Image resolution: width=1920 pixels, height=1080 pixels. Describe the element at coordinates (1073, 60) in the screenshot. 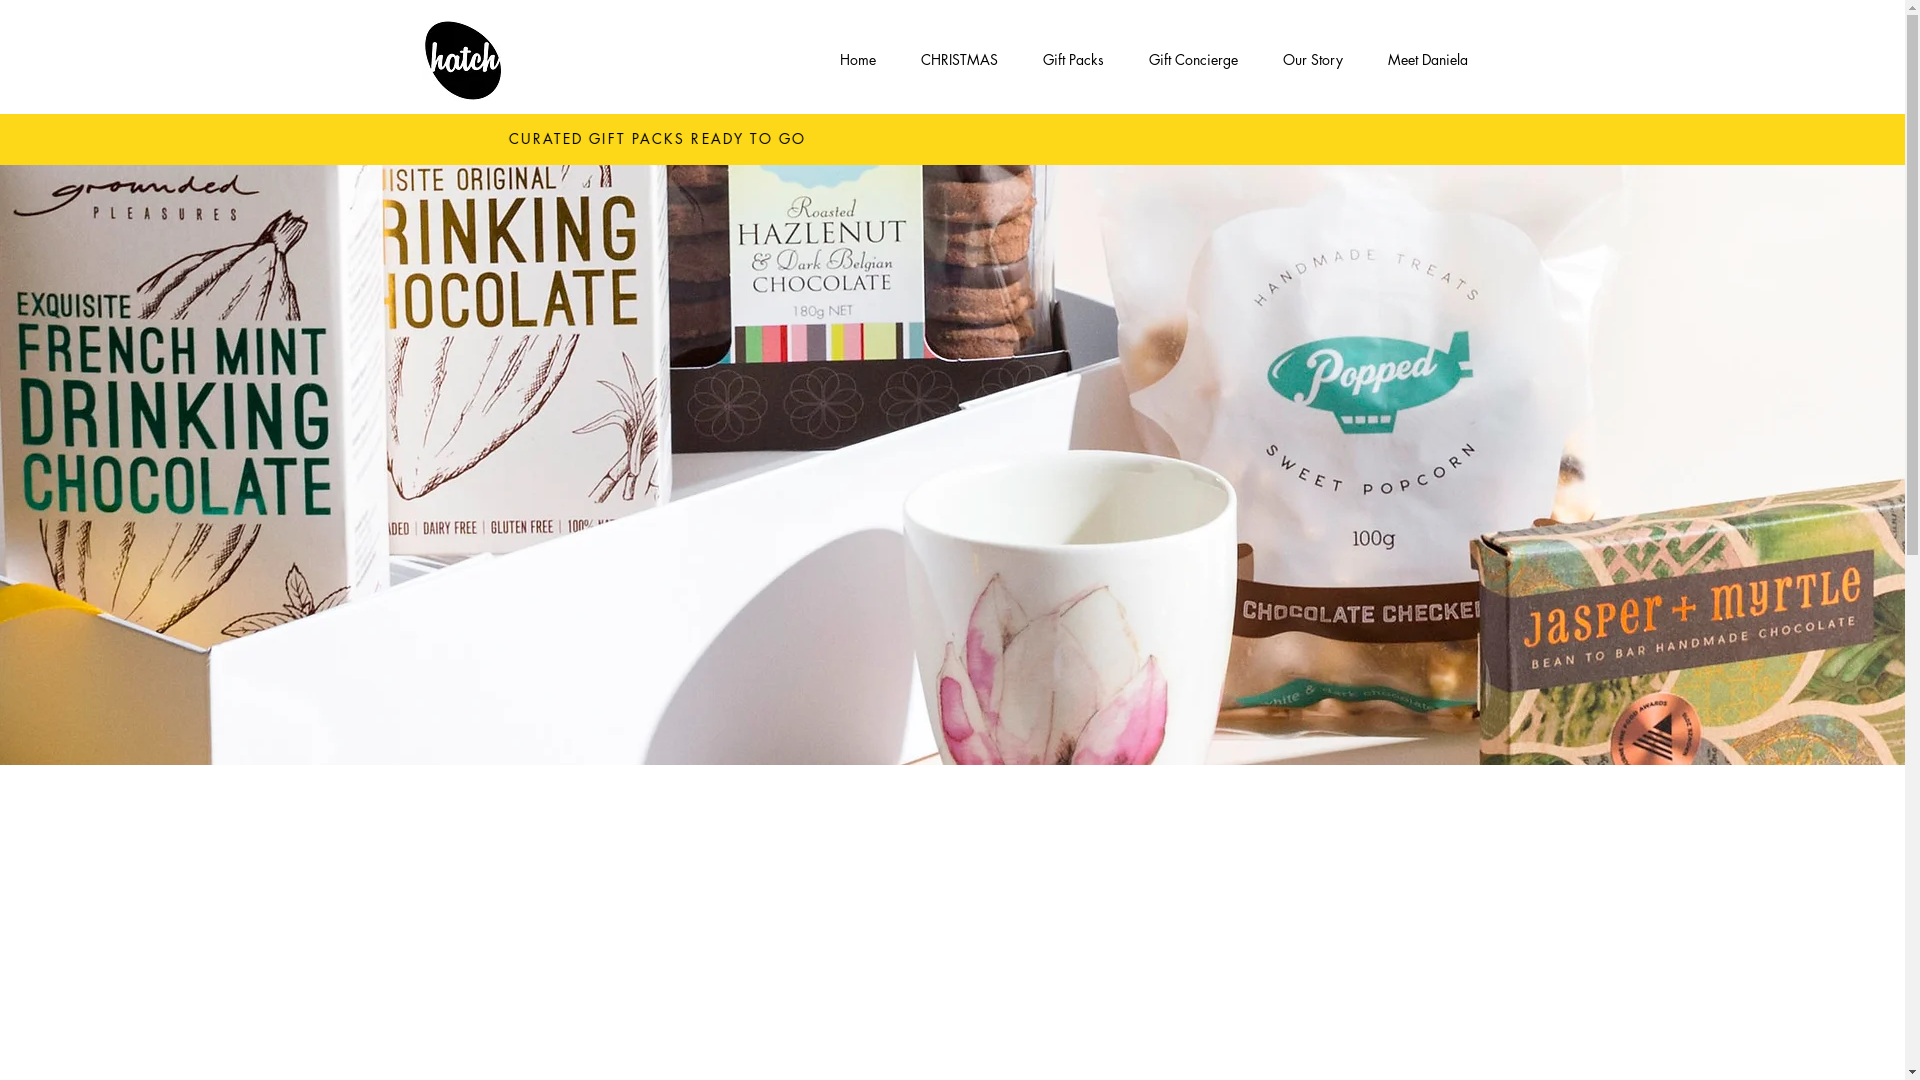

I see `Gift Packs` at that location.